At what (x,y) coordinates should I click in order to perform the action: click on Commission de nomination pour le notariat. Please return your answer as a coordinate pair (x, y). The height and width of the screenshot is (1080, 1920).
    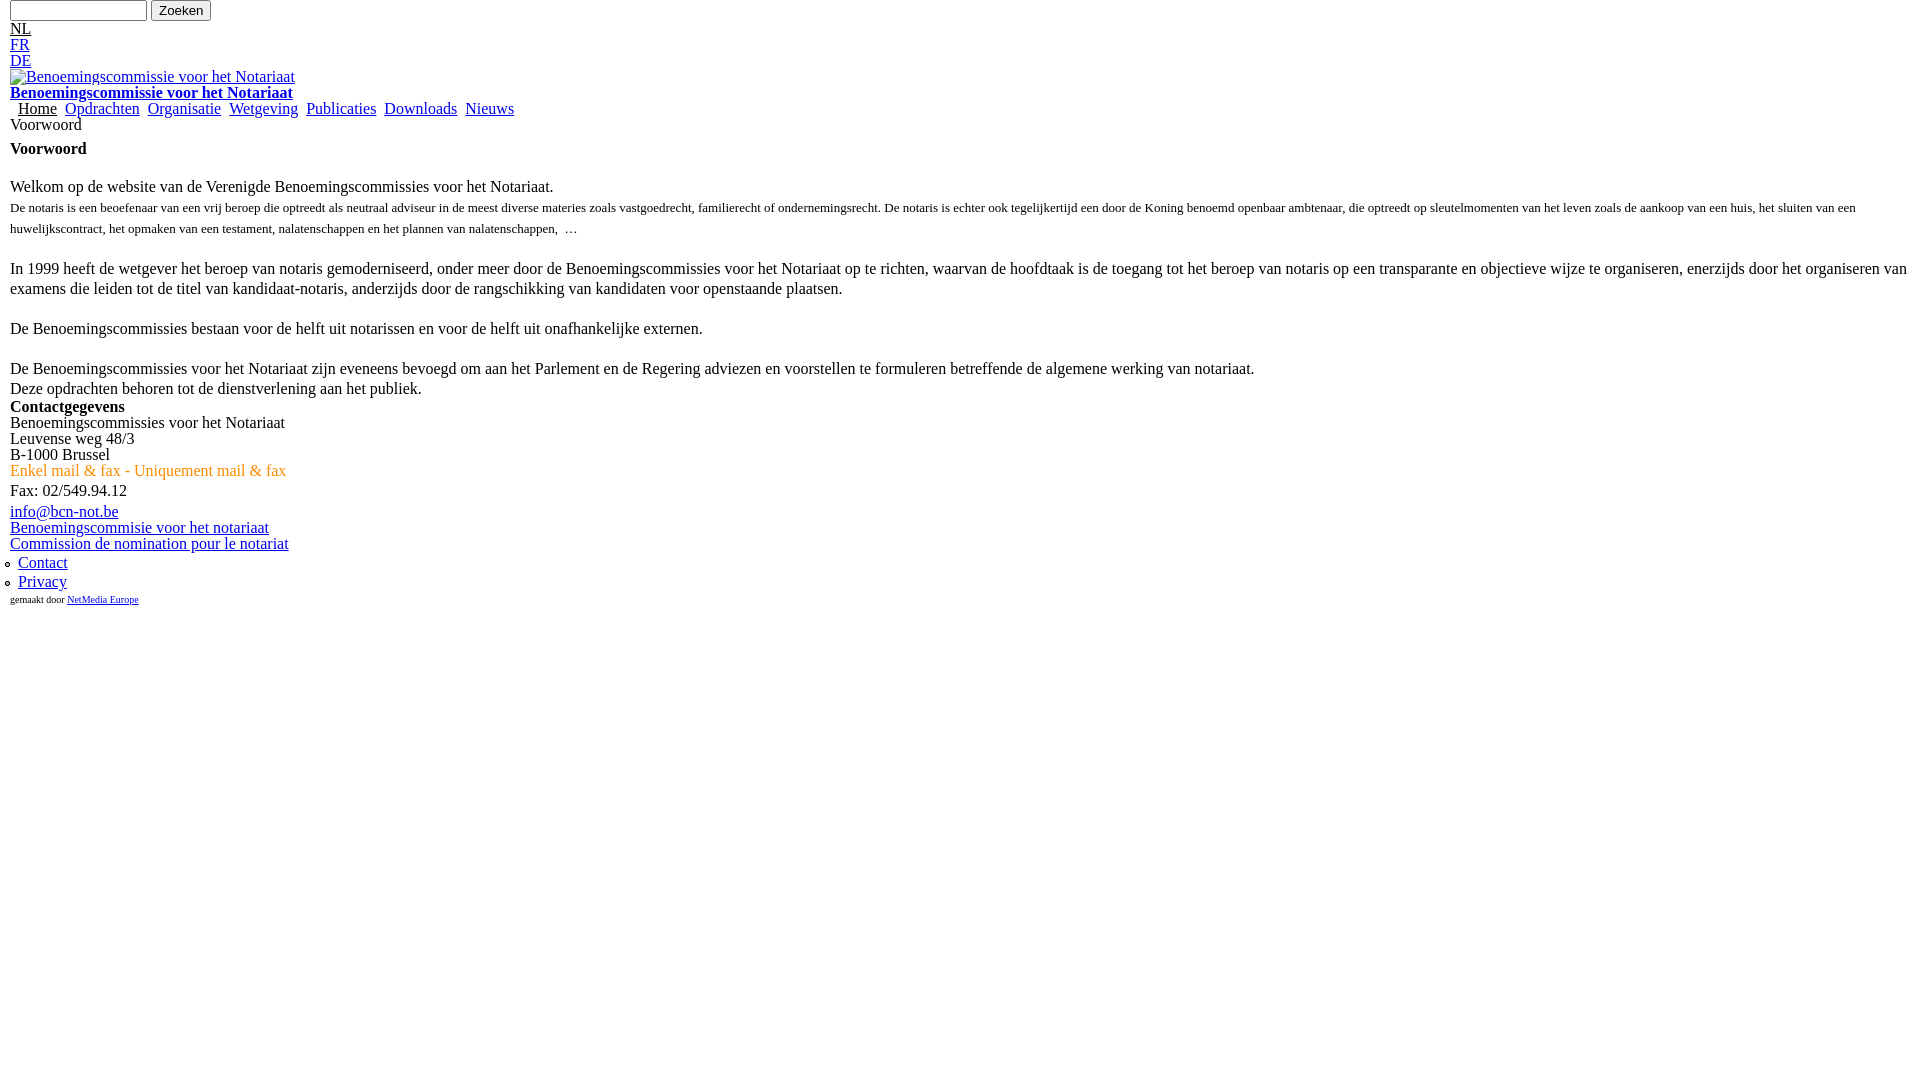
    Looking at the image, I should click on (150, 544).